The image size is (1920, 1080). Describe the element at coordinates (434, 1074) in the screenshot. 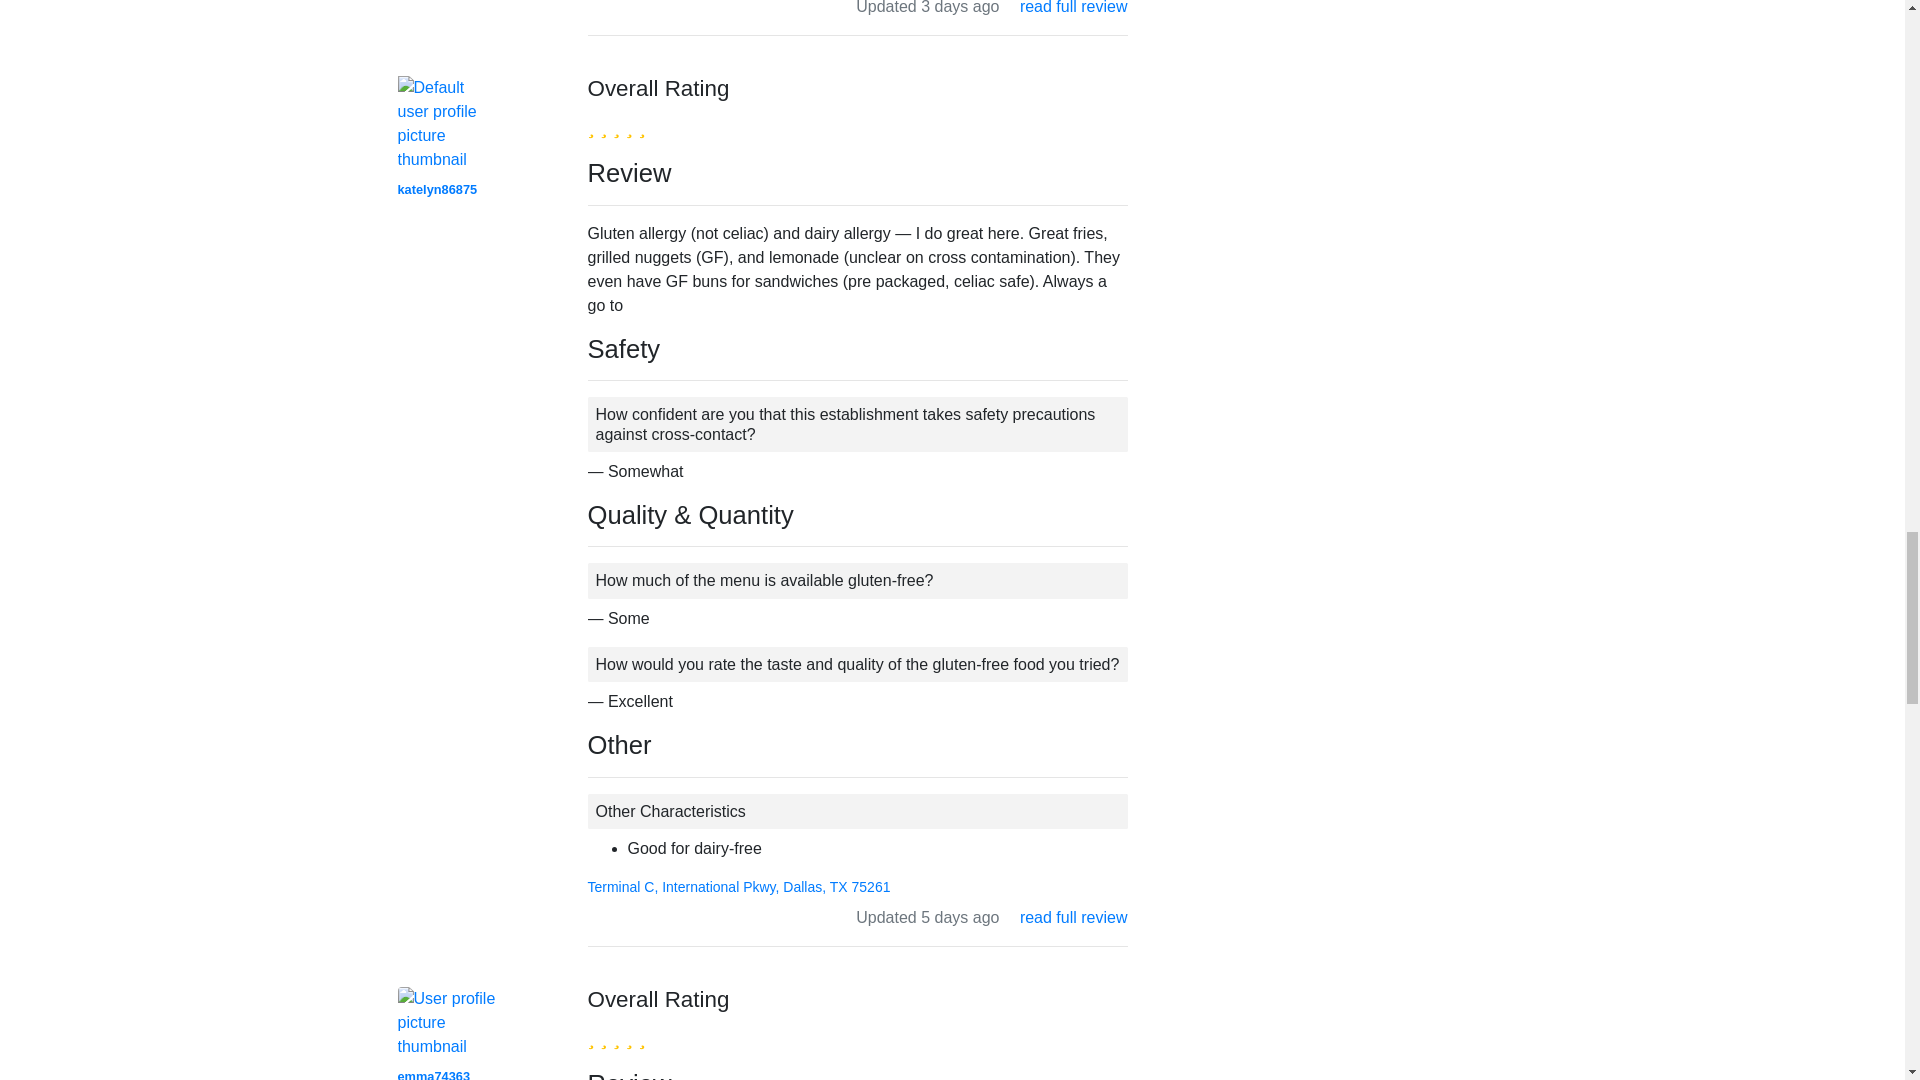

I see `emma74363` at that location.